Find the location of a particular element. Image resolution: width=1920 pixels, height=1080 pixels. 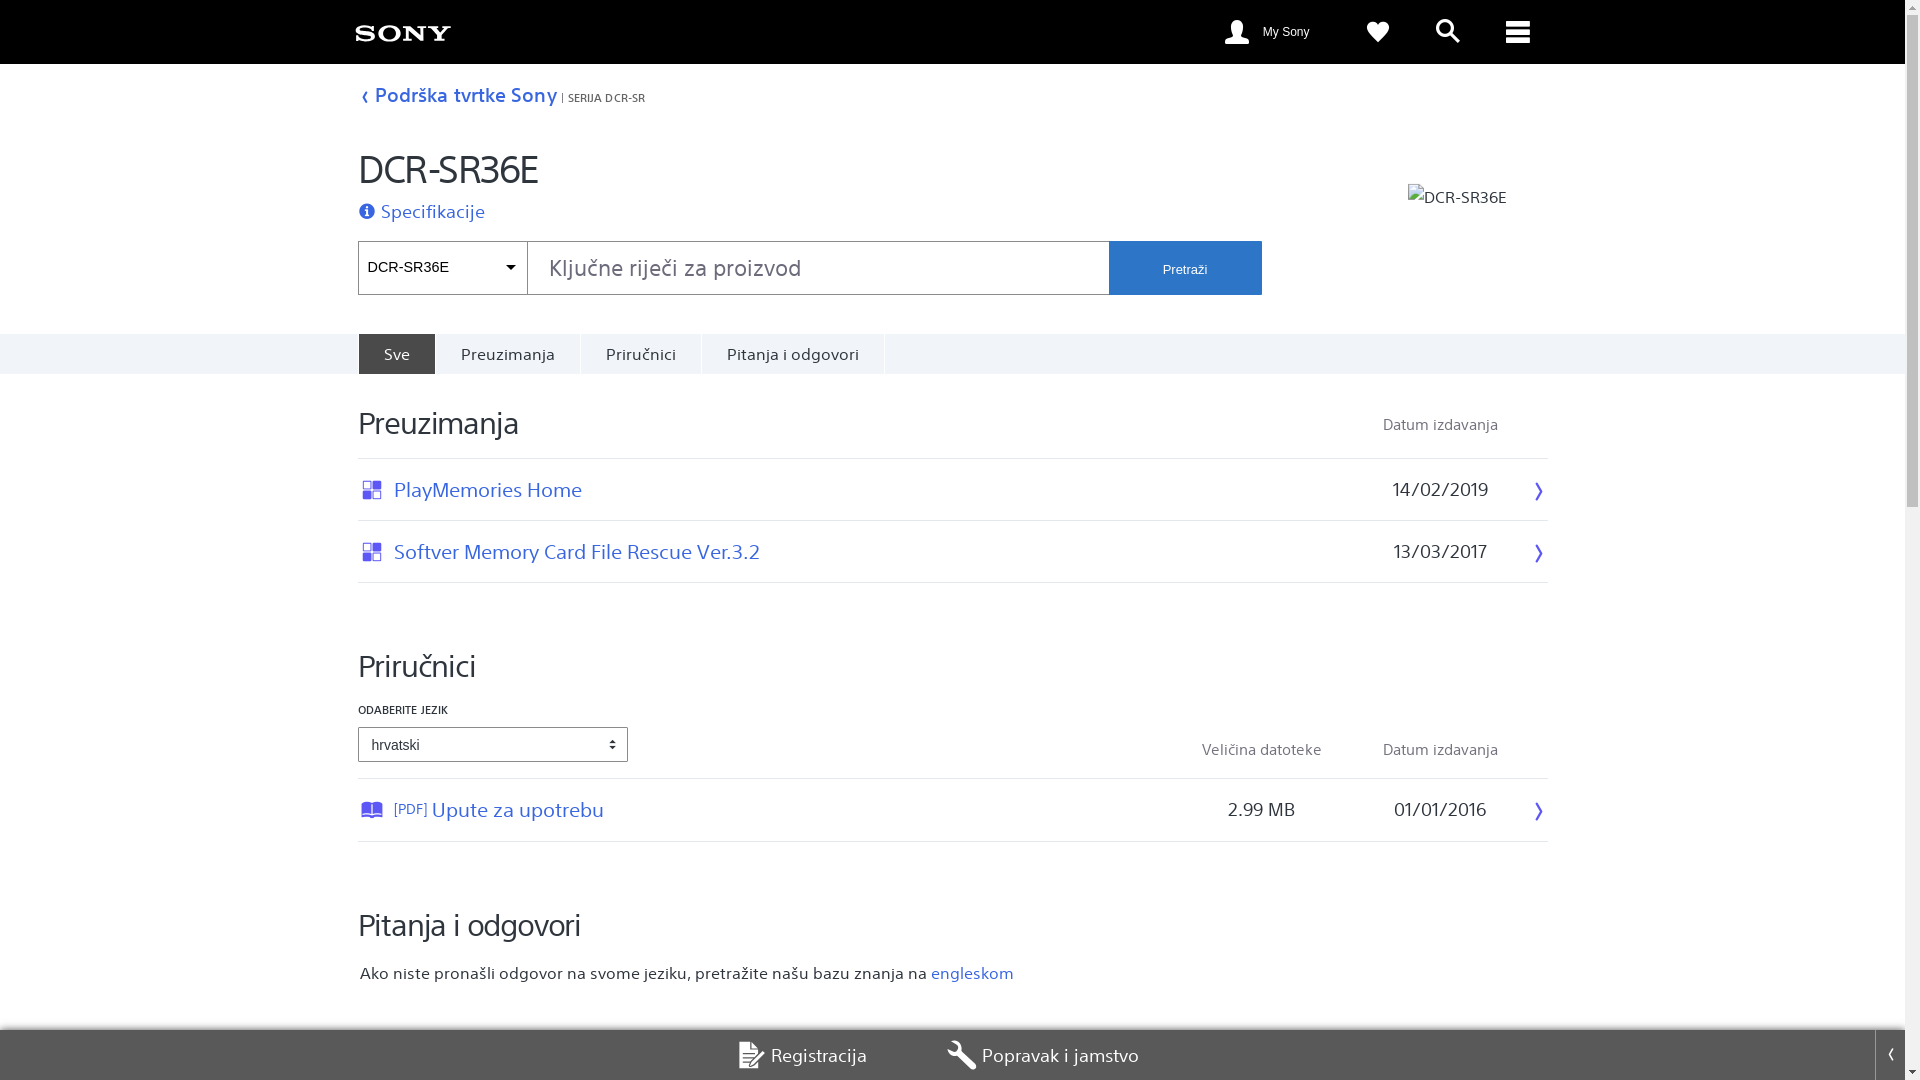

SERIJA DCR-SR is located at coordinates (606, 98).